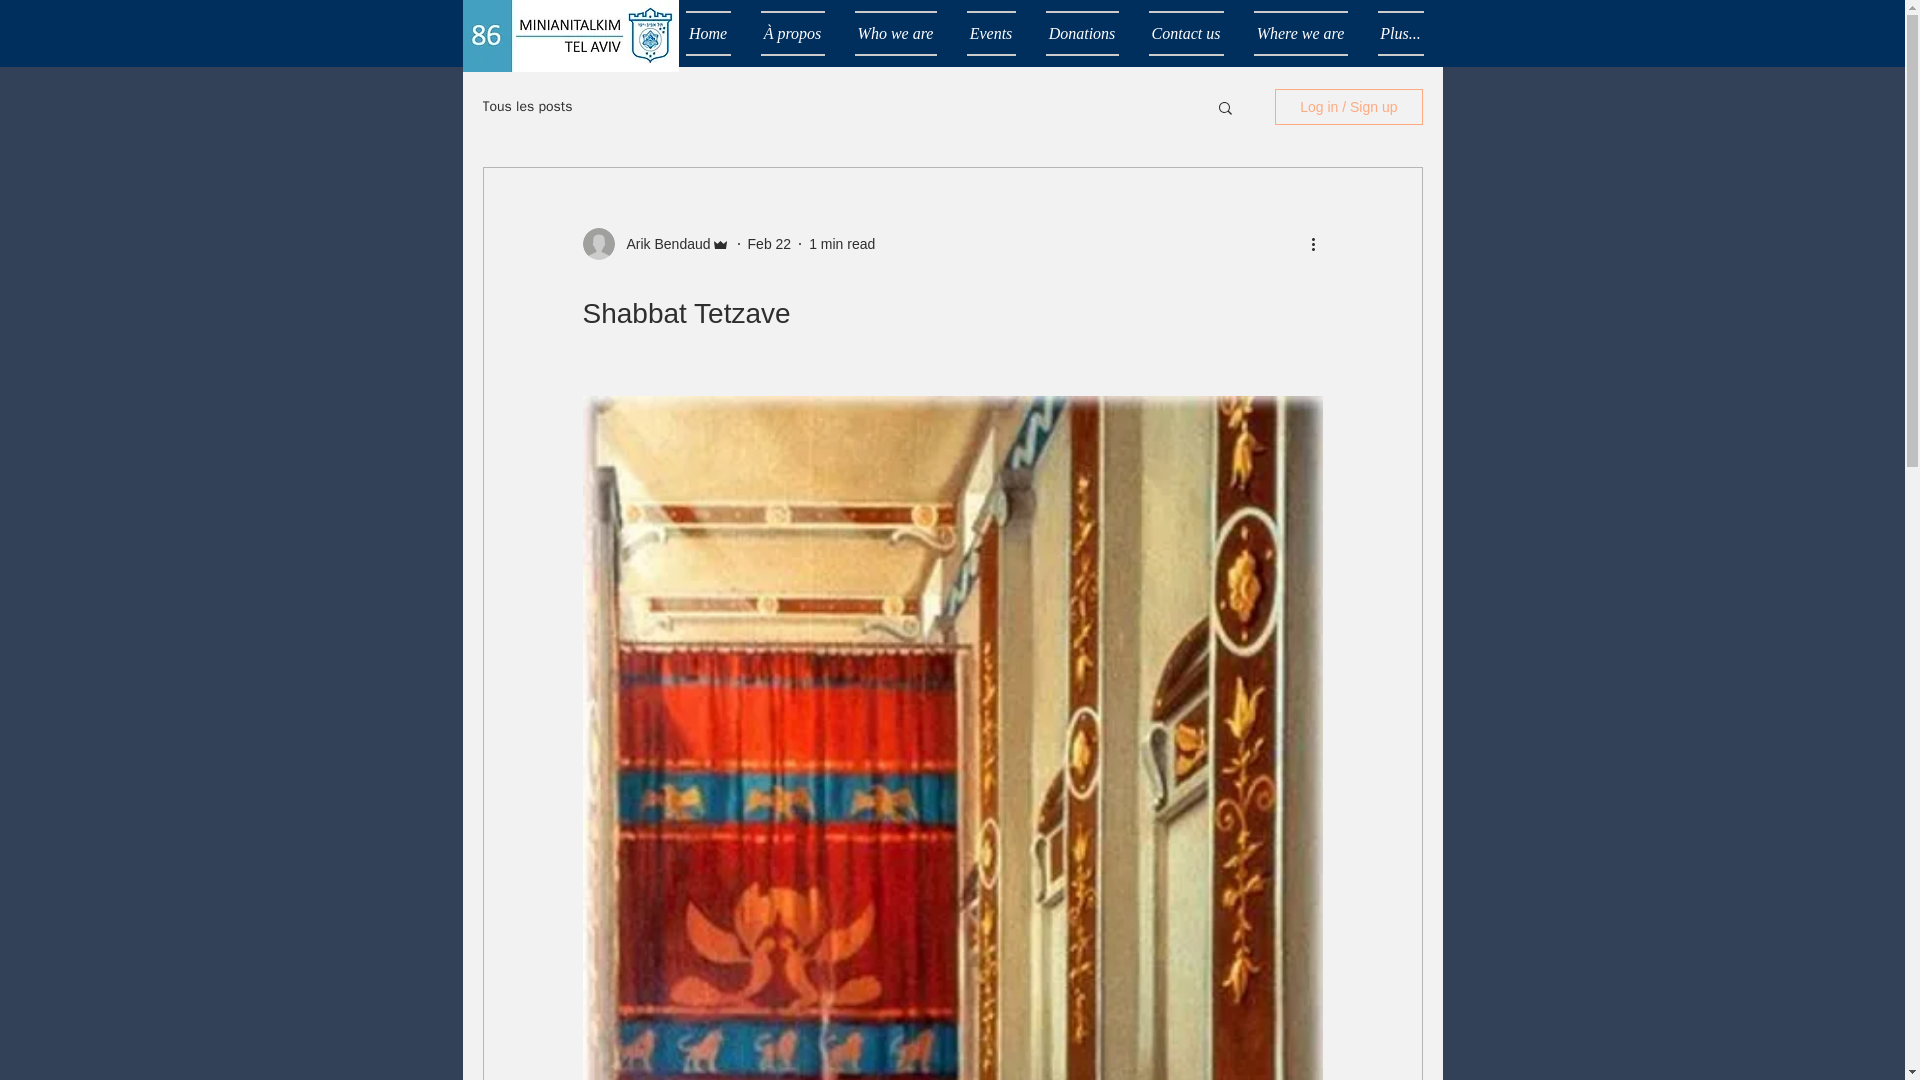  I want to click on Contact us, so click(1186, 33).